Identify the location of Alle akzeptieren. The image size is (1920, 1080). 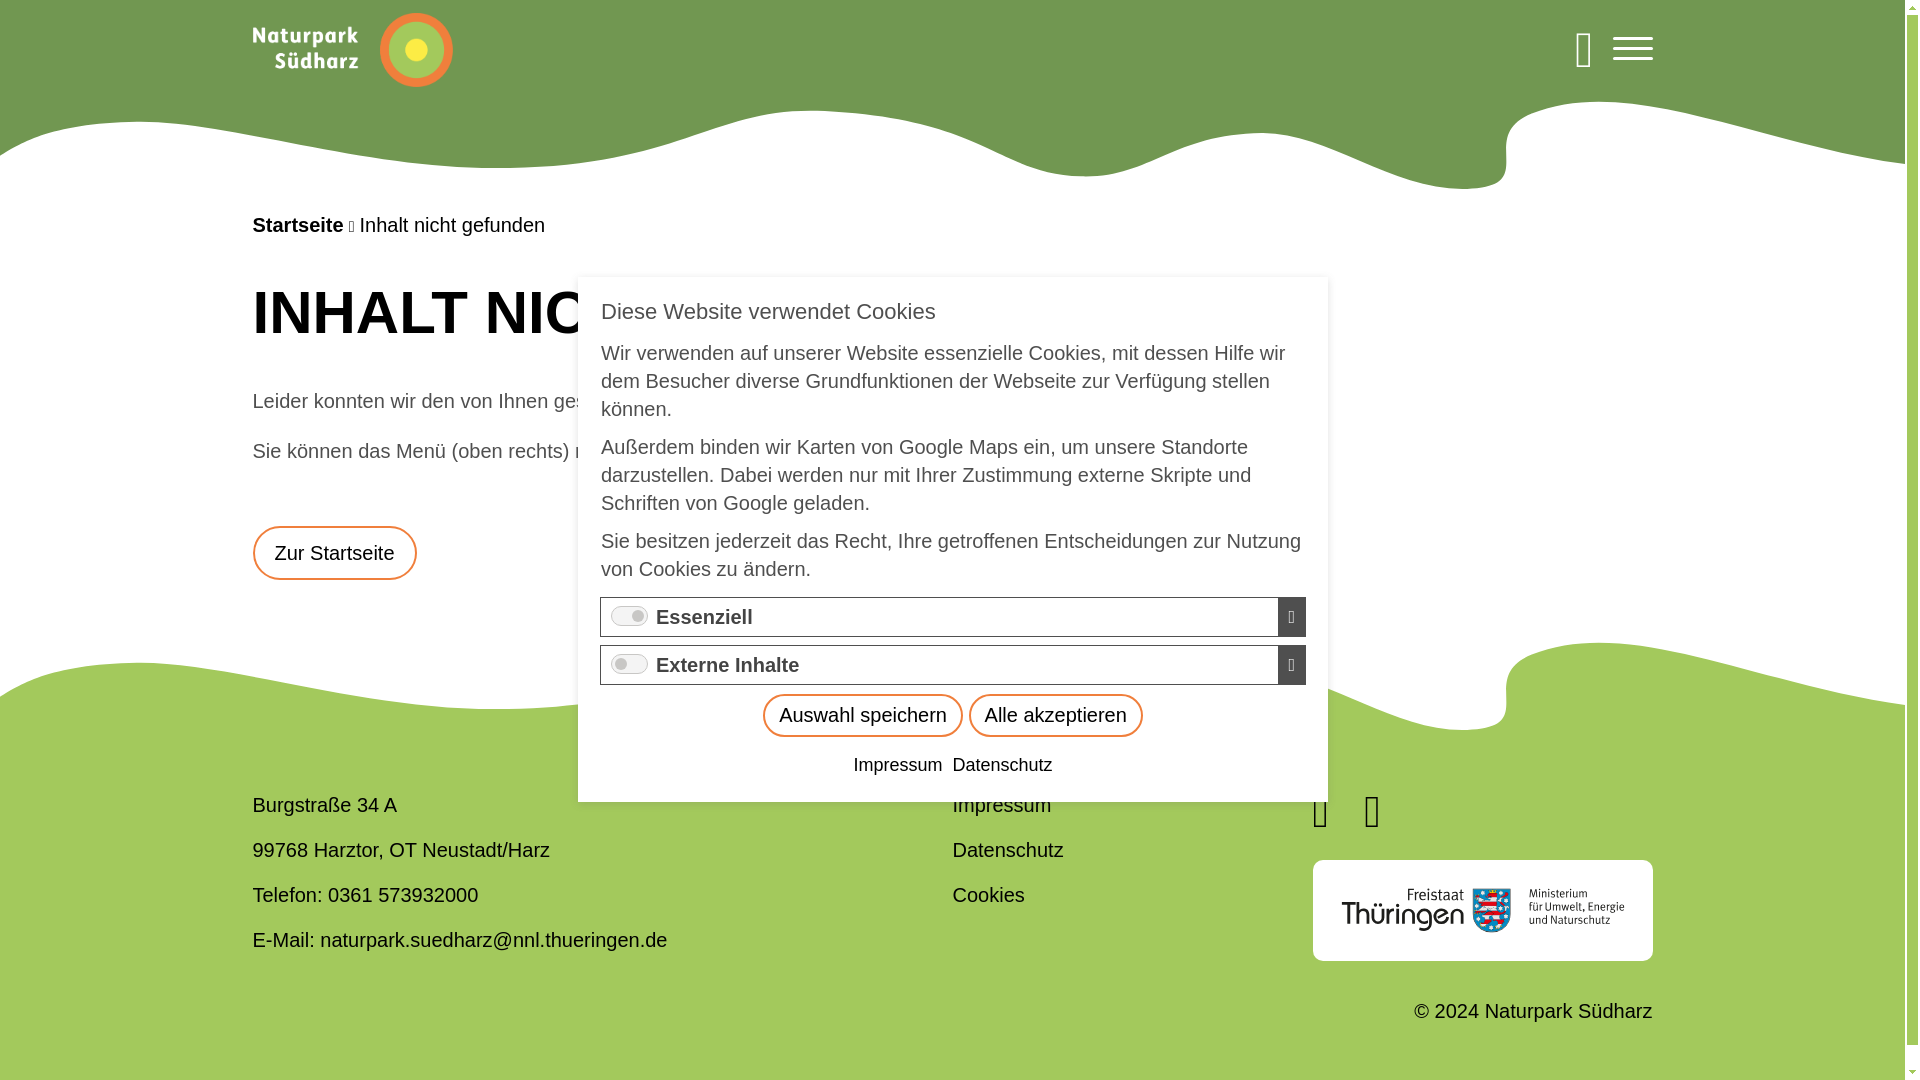
(1043, 604).